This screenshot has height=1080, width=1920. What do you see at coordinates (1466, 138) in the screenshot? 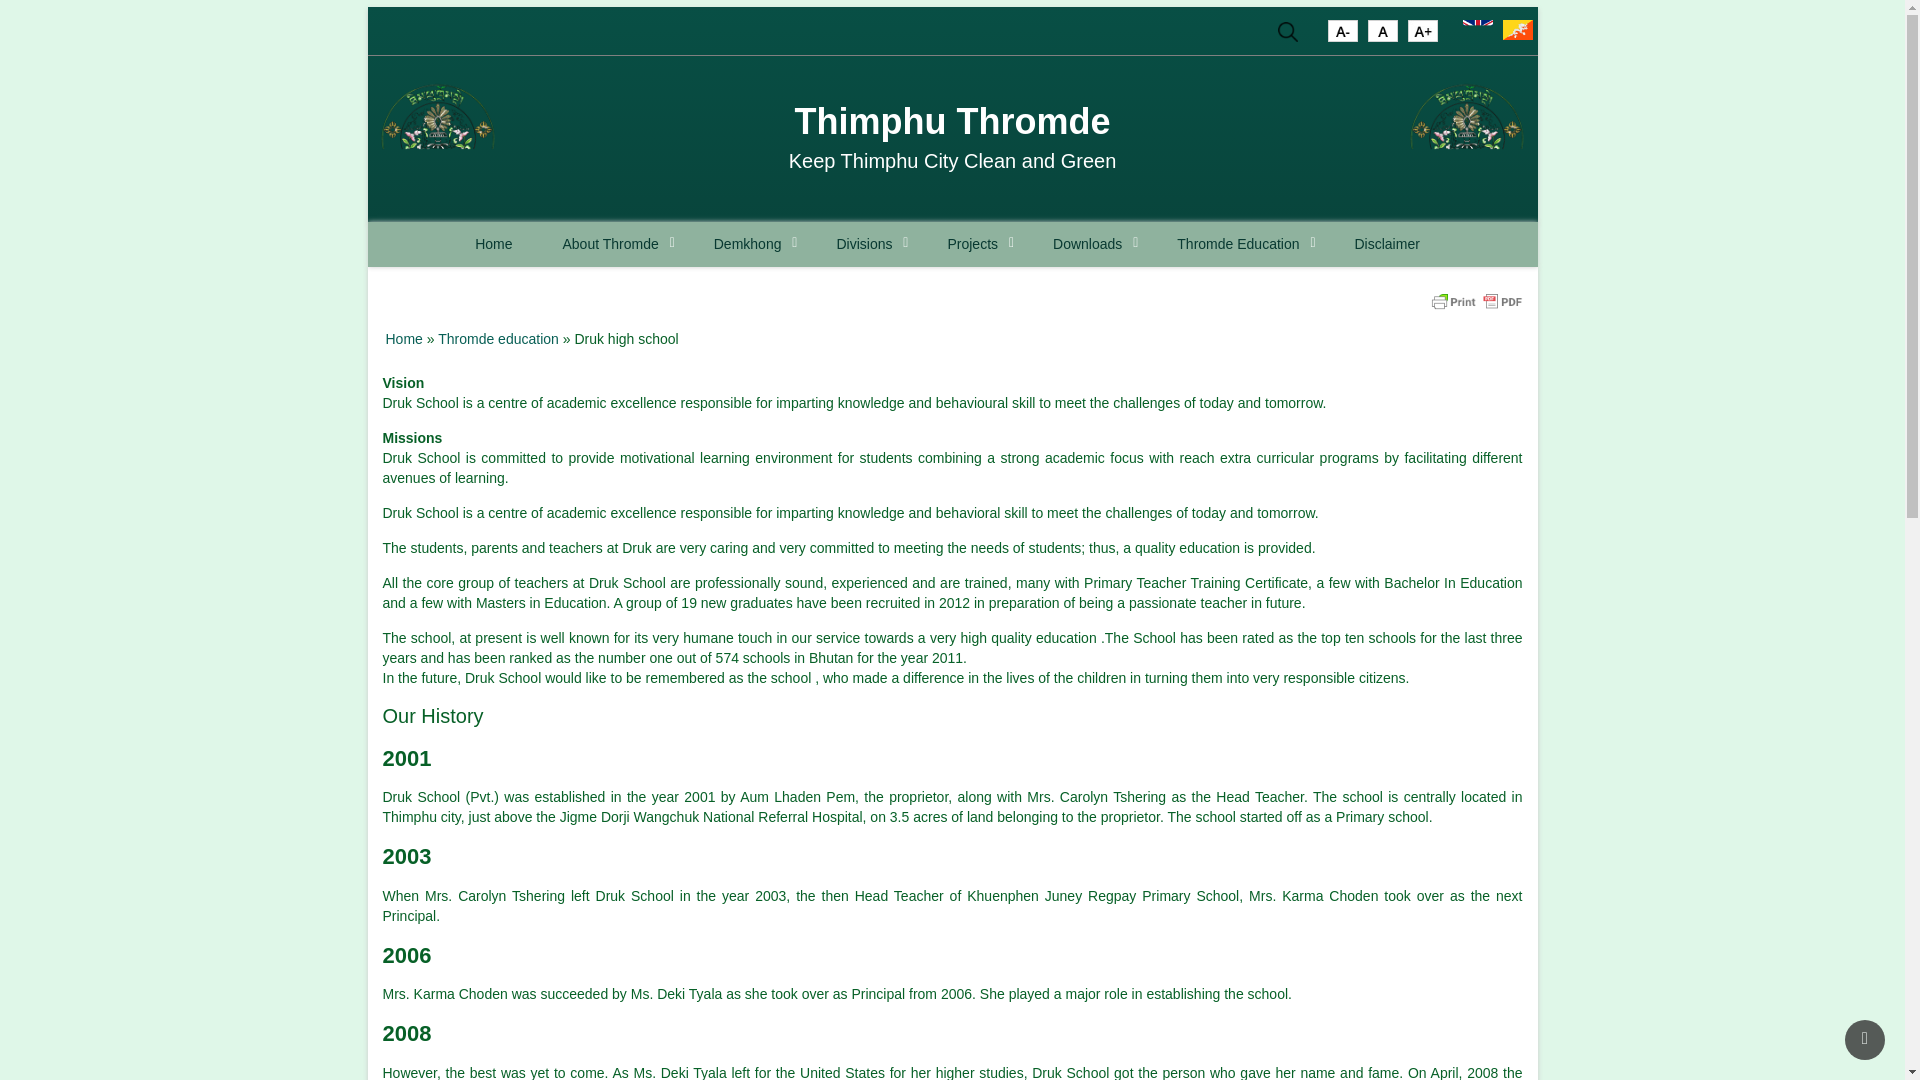
I see `Home` at bounding box center [1466, 138].